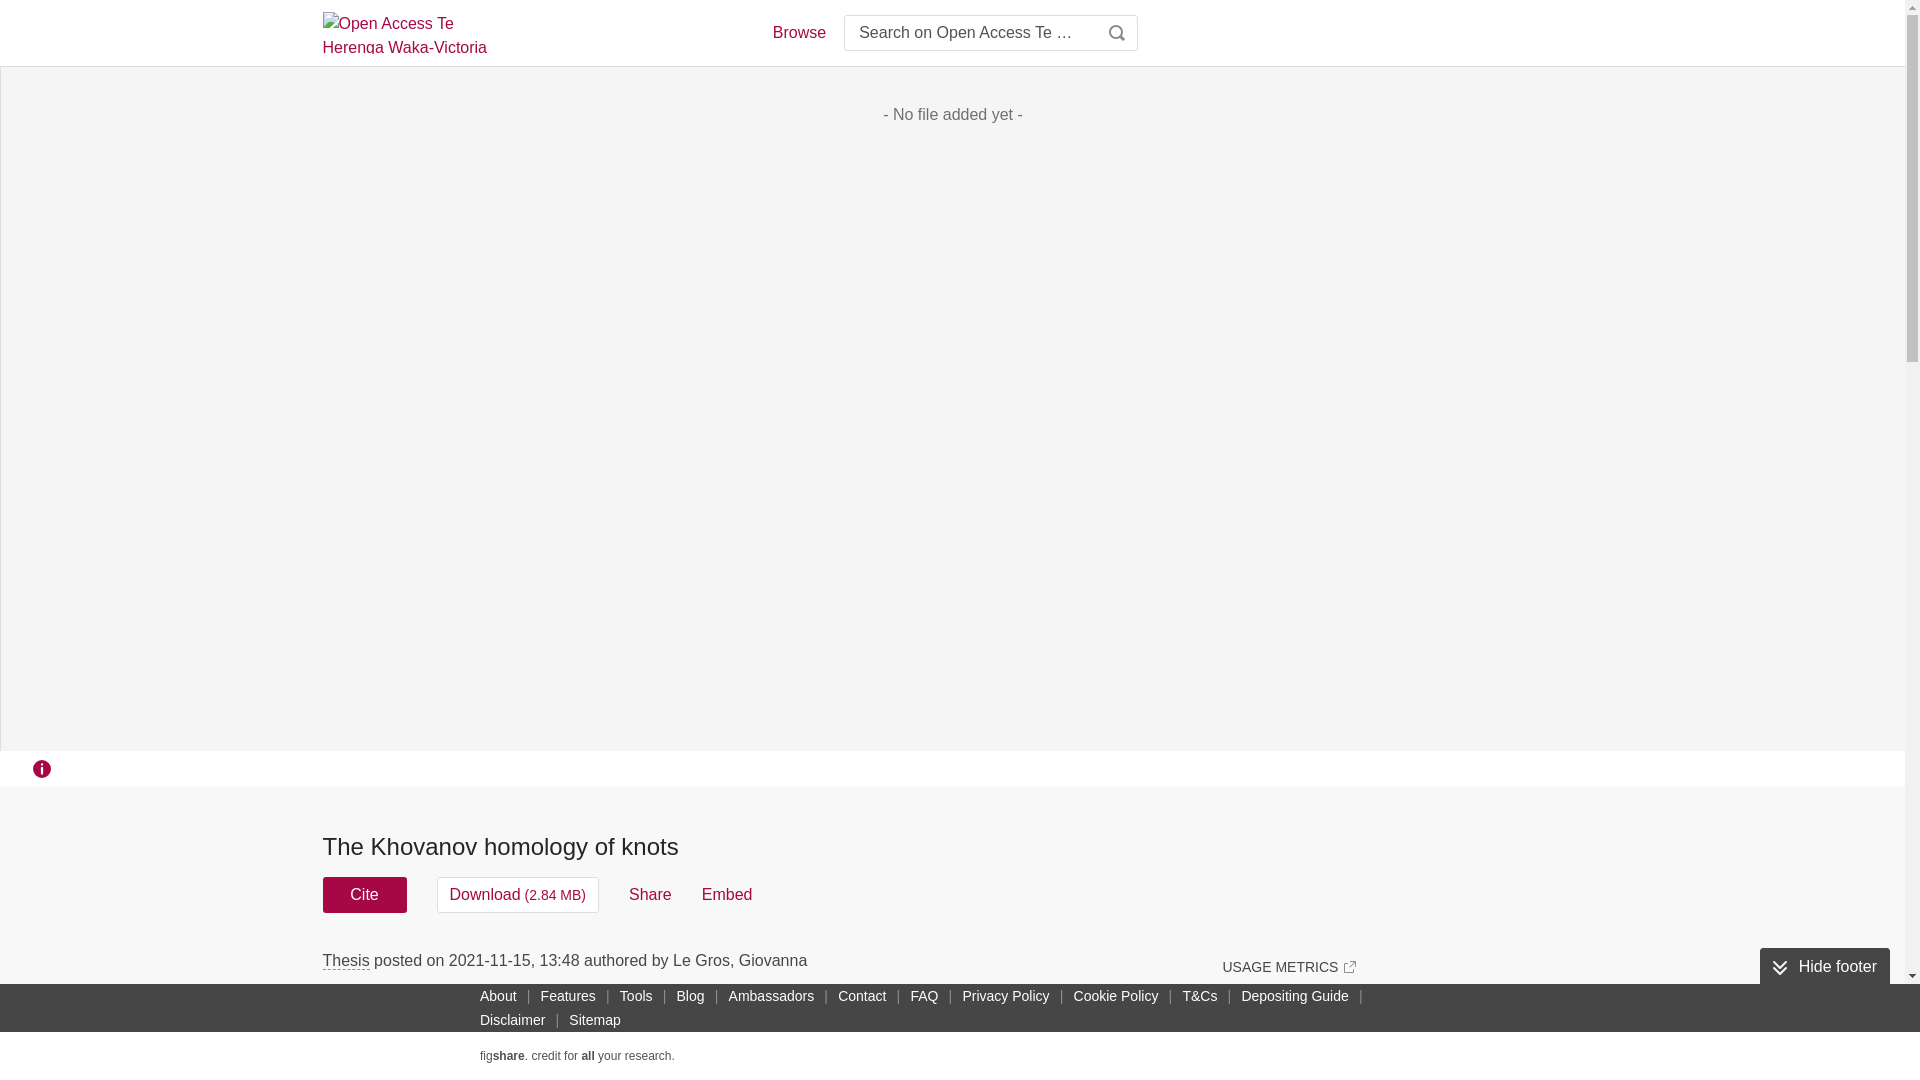  Describe the element at coordinates (727, 894) in the screenshot. I see `Embed` at that location.